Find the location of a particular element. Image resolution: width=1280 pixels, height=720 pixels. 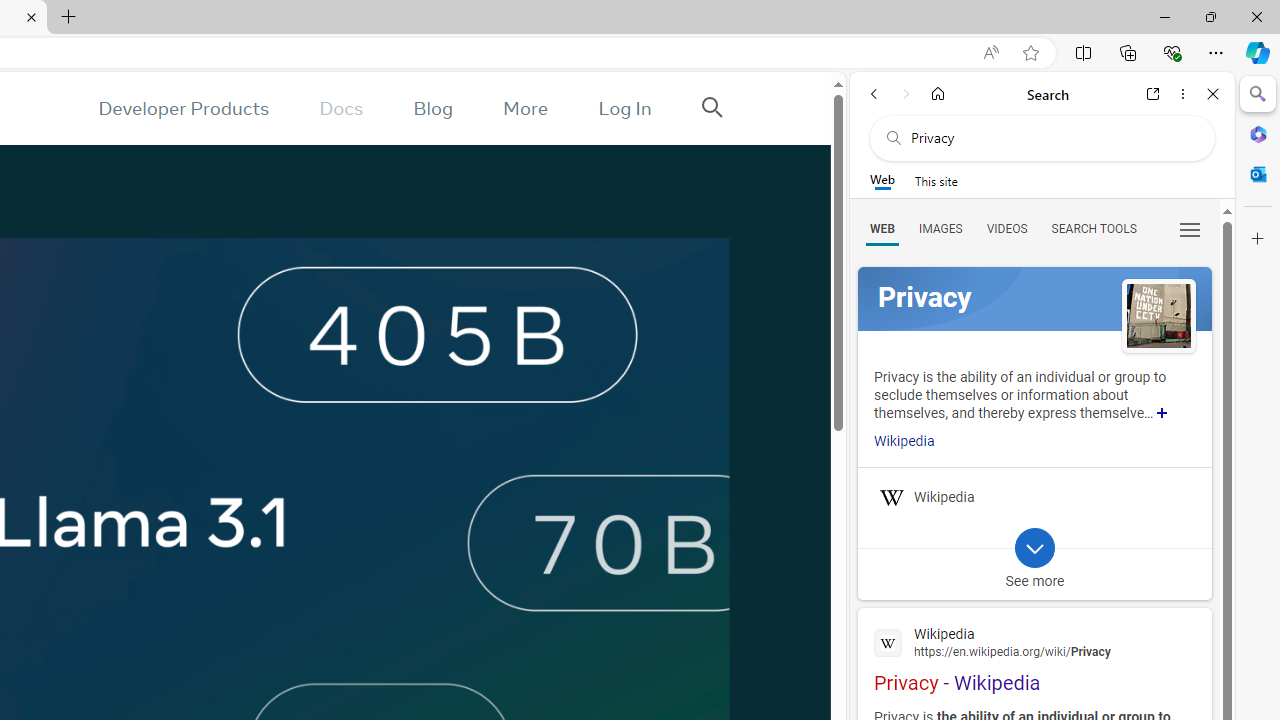

Search Filter, WEB is located at coordinates (882, 228).